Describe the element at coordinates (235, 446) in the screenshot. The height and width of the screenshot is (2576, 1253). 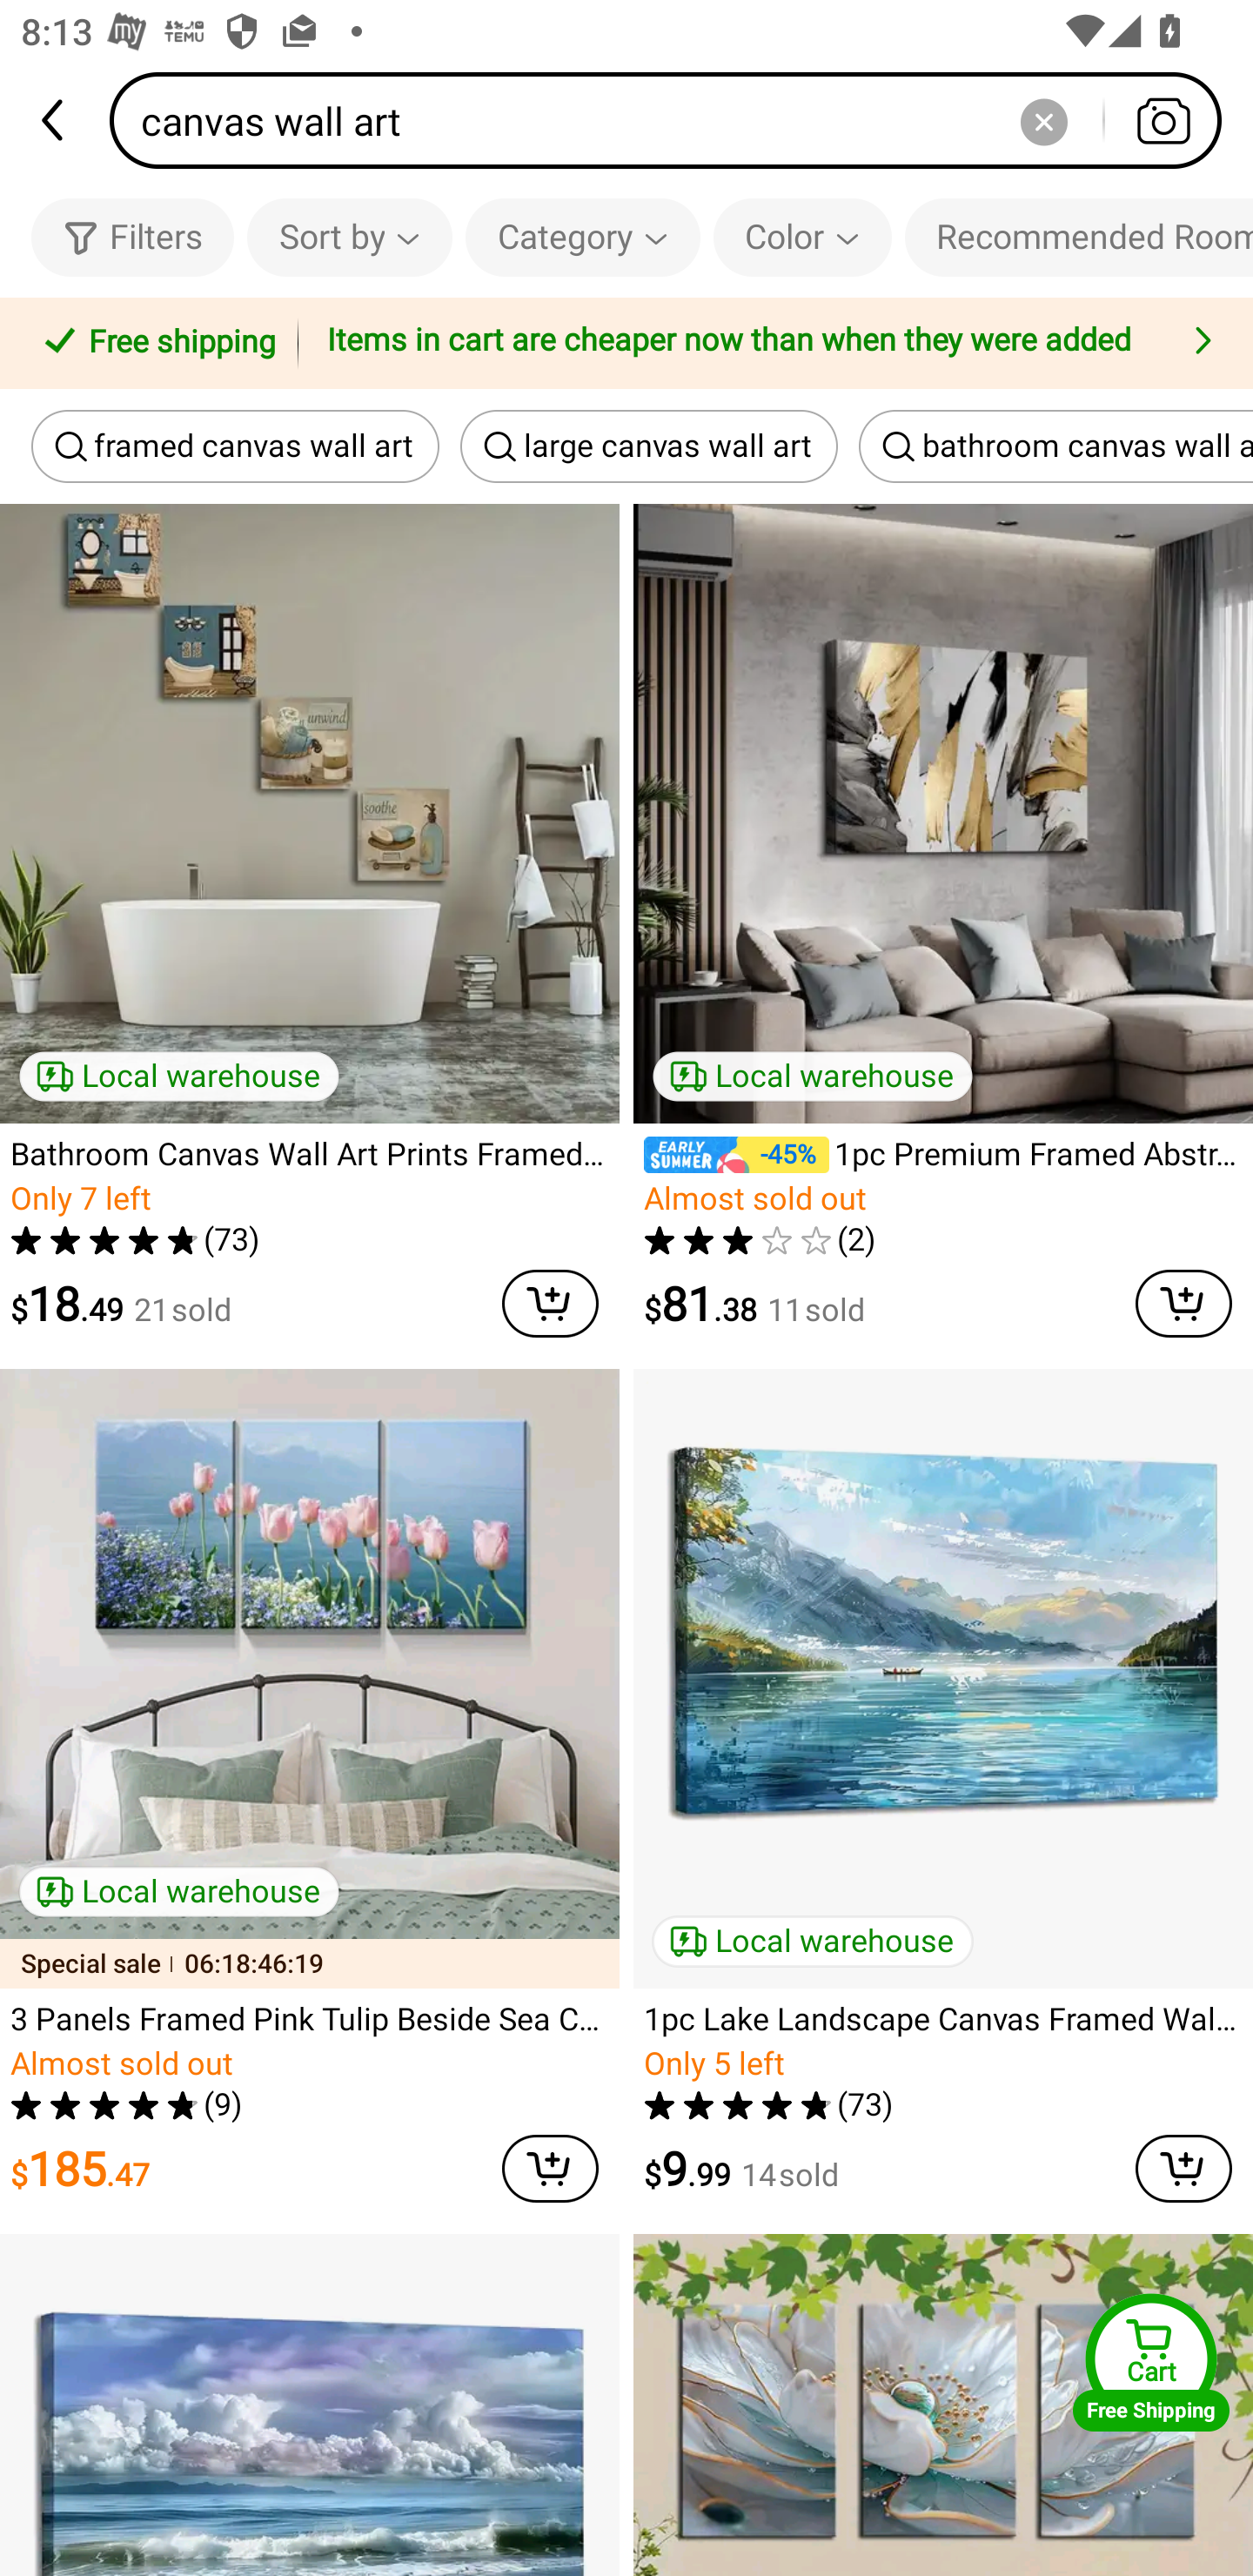
I see `framed canvas wall art` at that location.